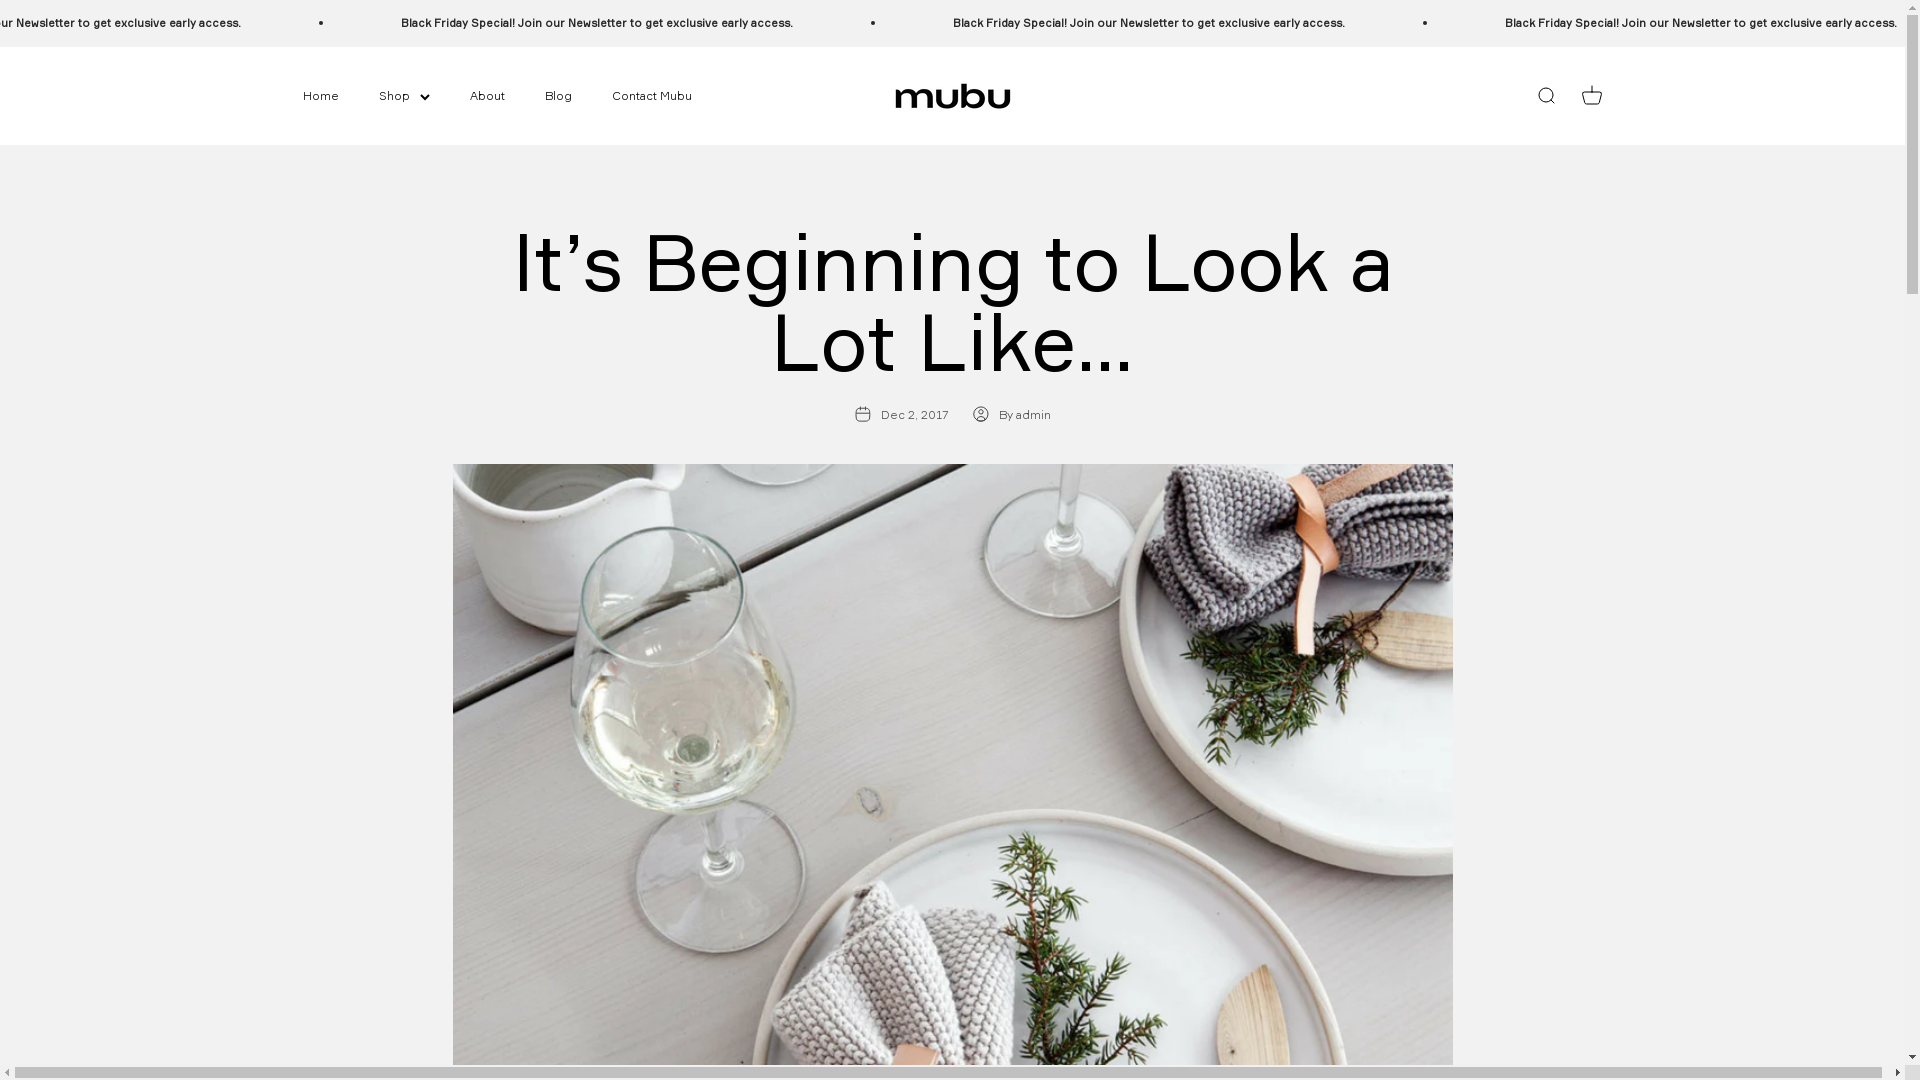  What do you see at coordinates (1545, 96) in the screenshot?
I see `Open search` at bounding box center [1545, 96].